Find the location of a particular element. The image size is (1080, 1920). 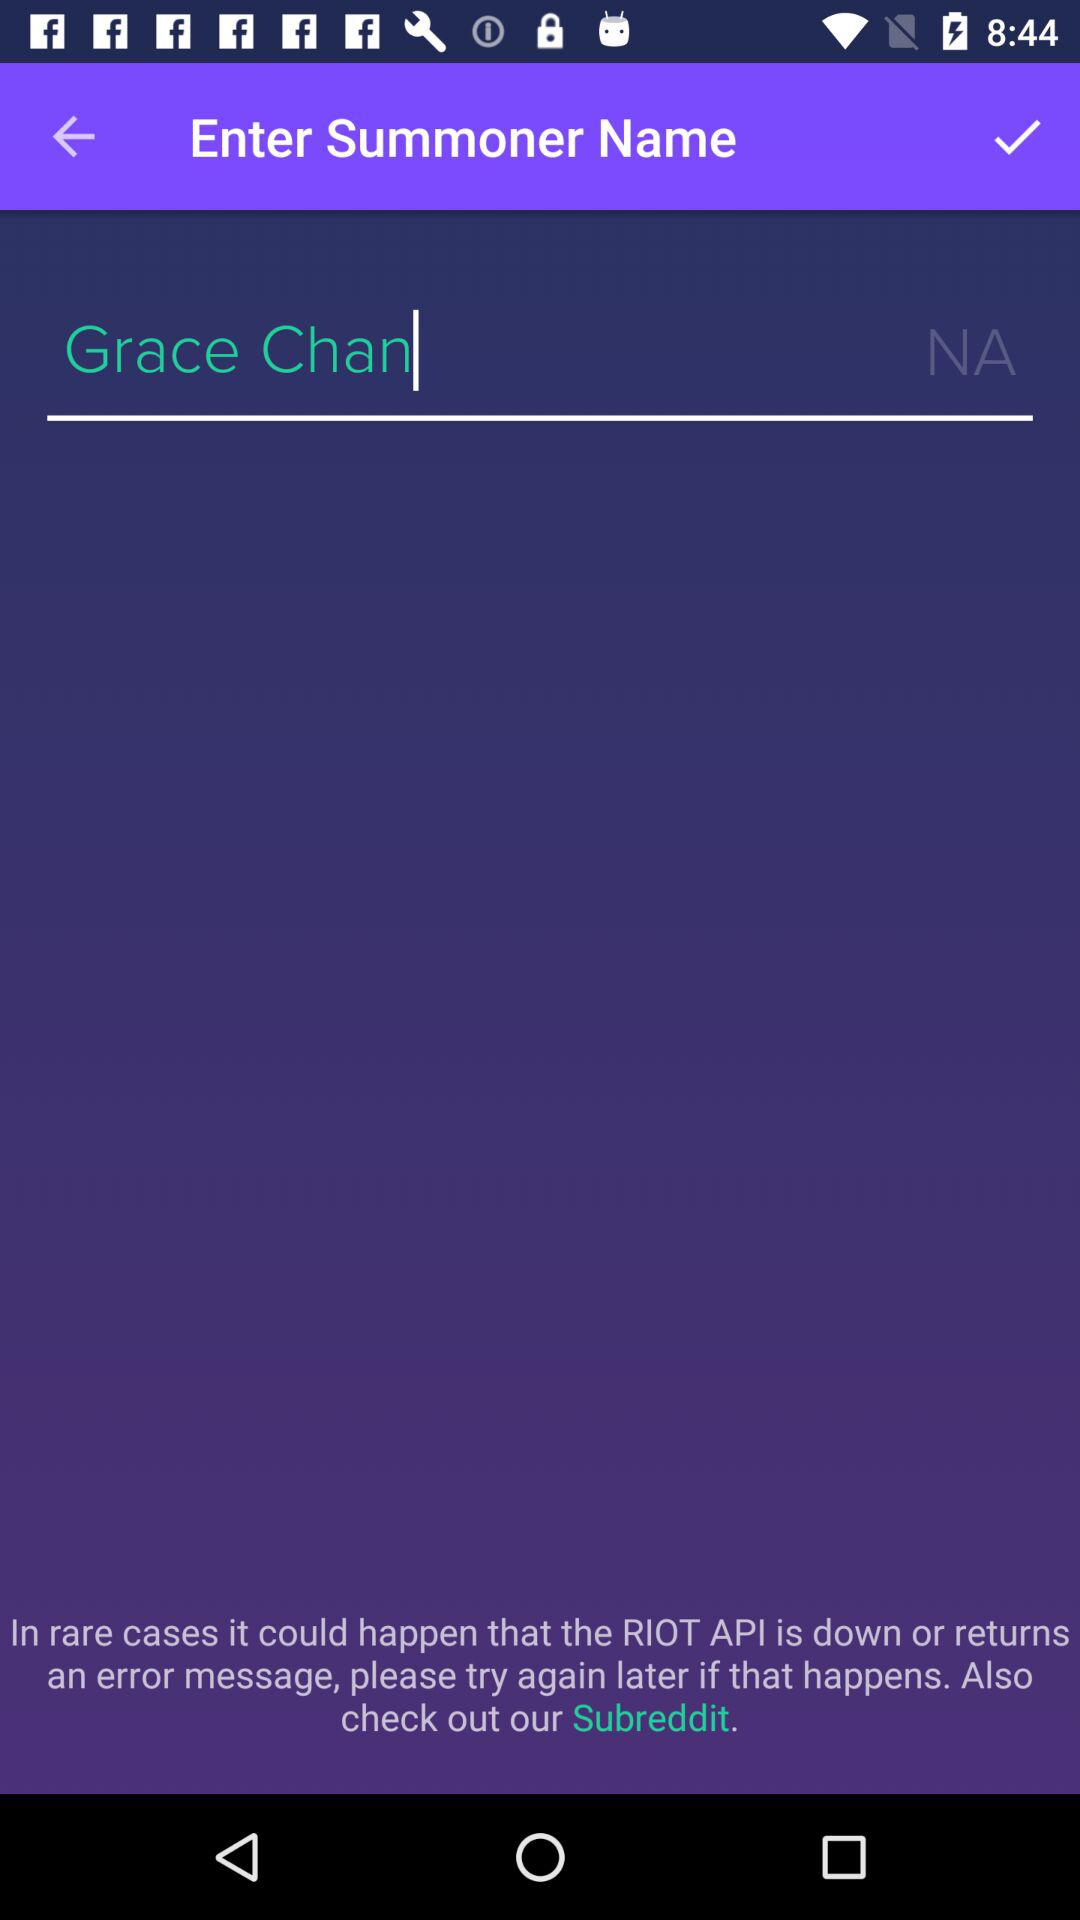

choose the item at the top left corner is located at coordinates (73, 136).